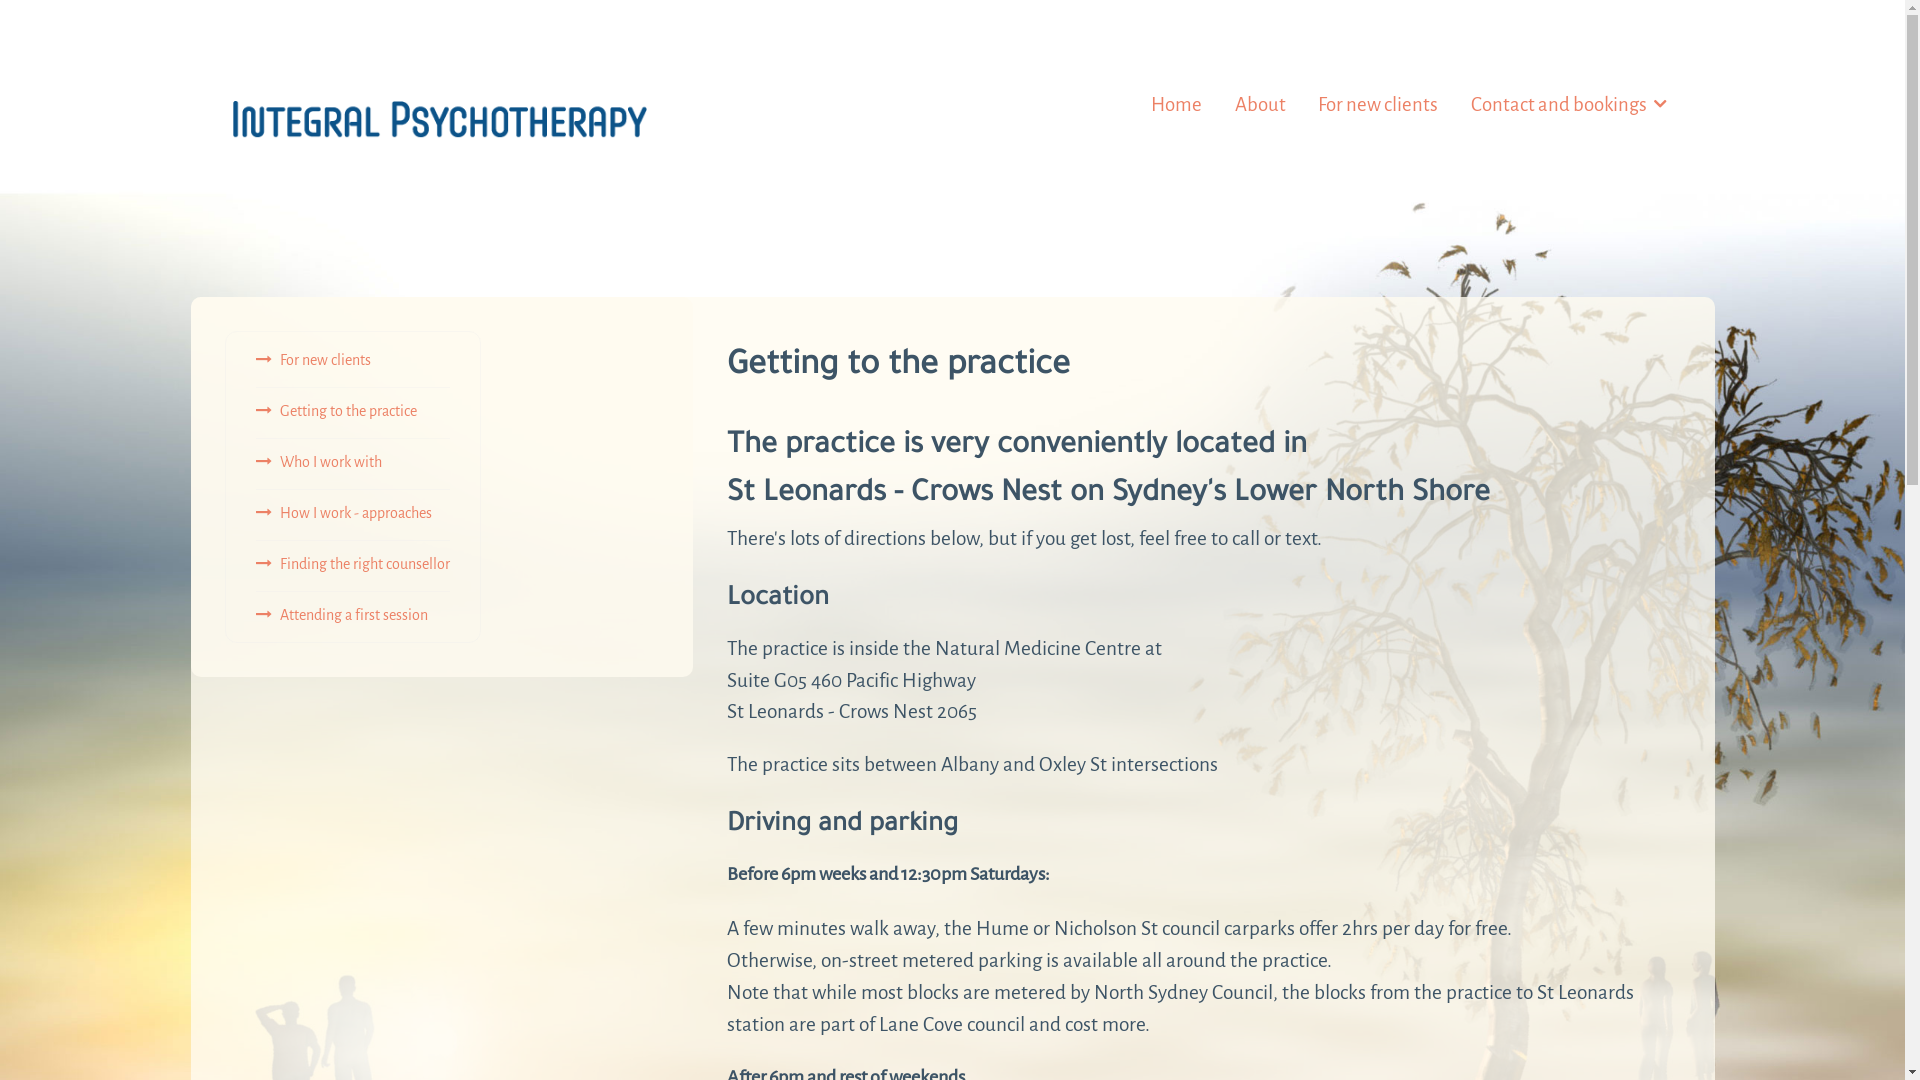  Describe the element at coordinates (353, 564) in the screenshot. I see `Finding the right counsellor` at that location.